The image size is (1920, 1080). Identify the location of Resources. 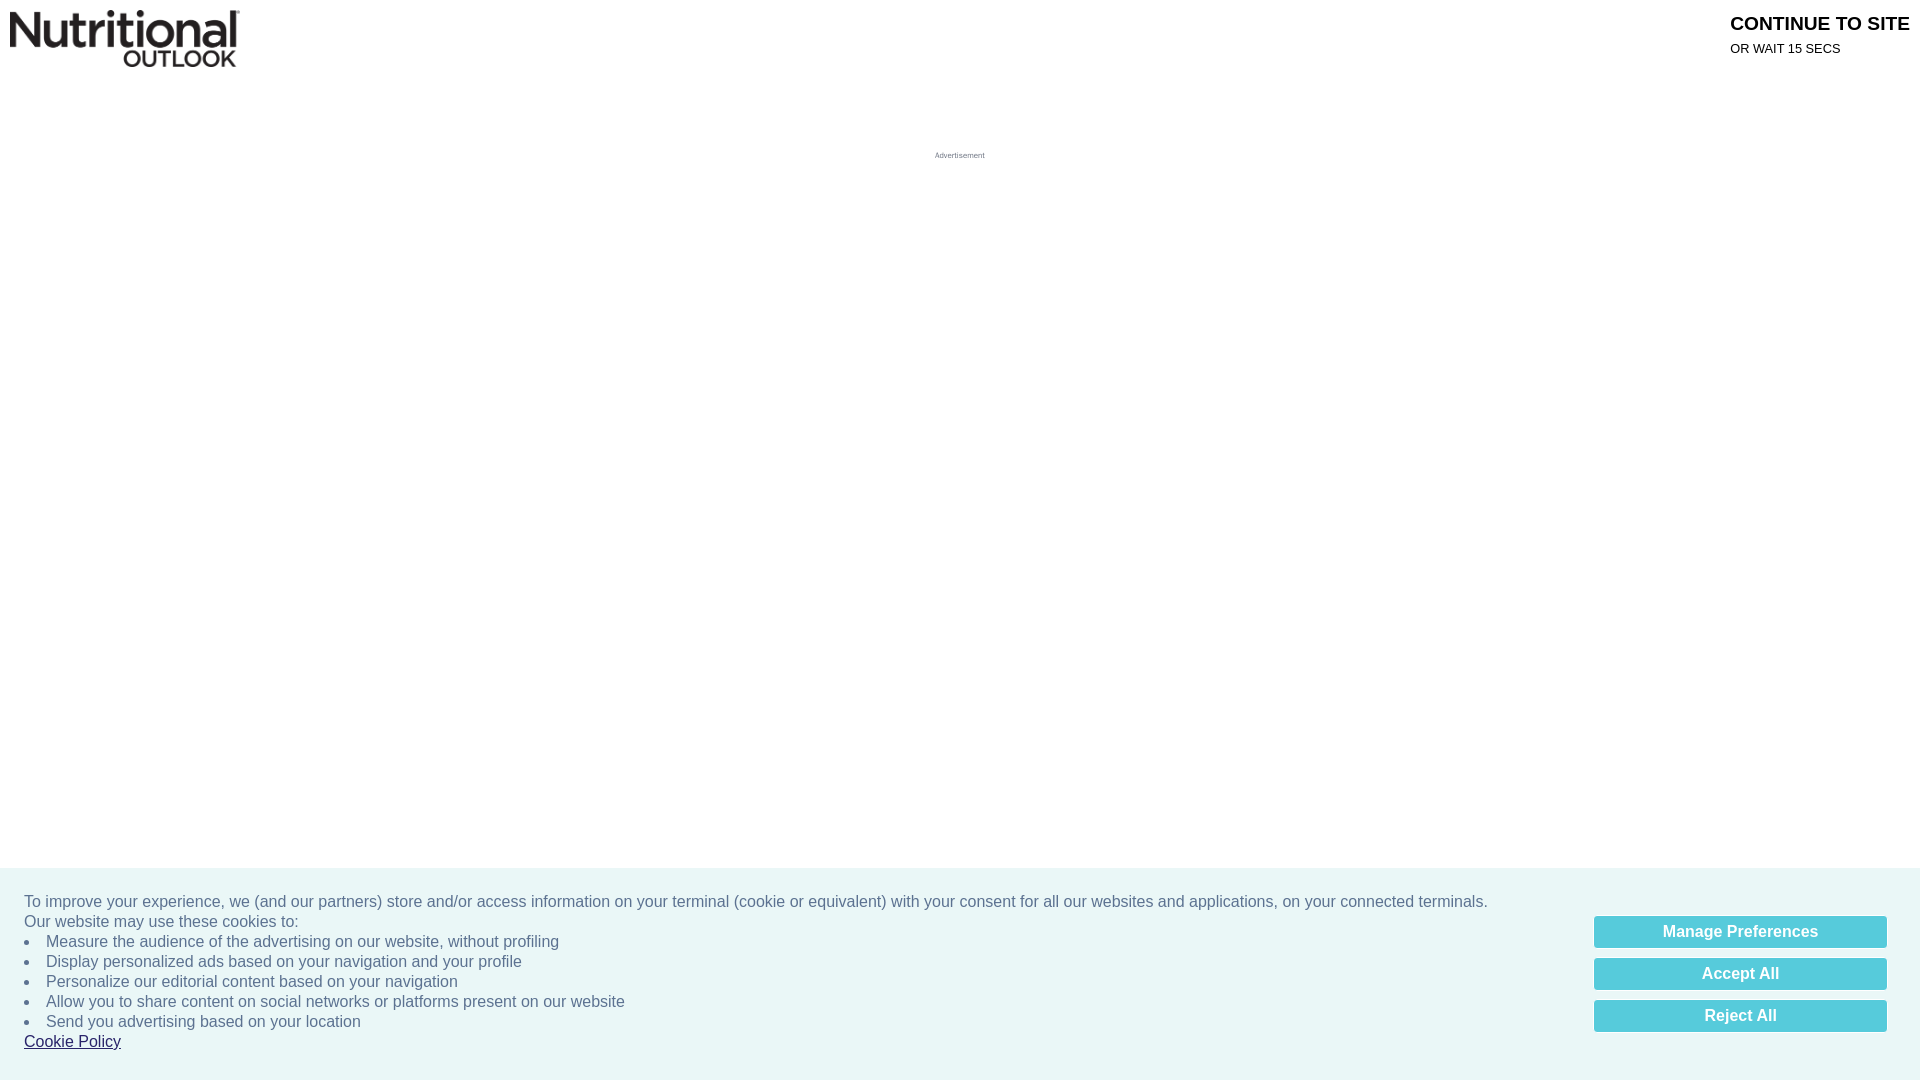
(1120, 32).